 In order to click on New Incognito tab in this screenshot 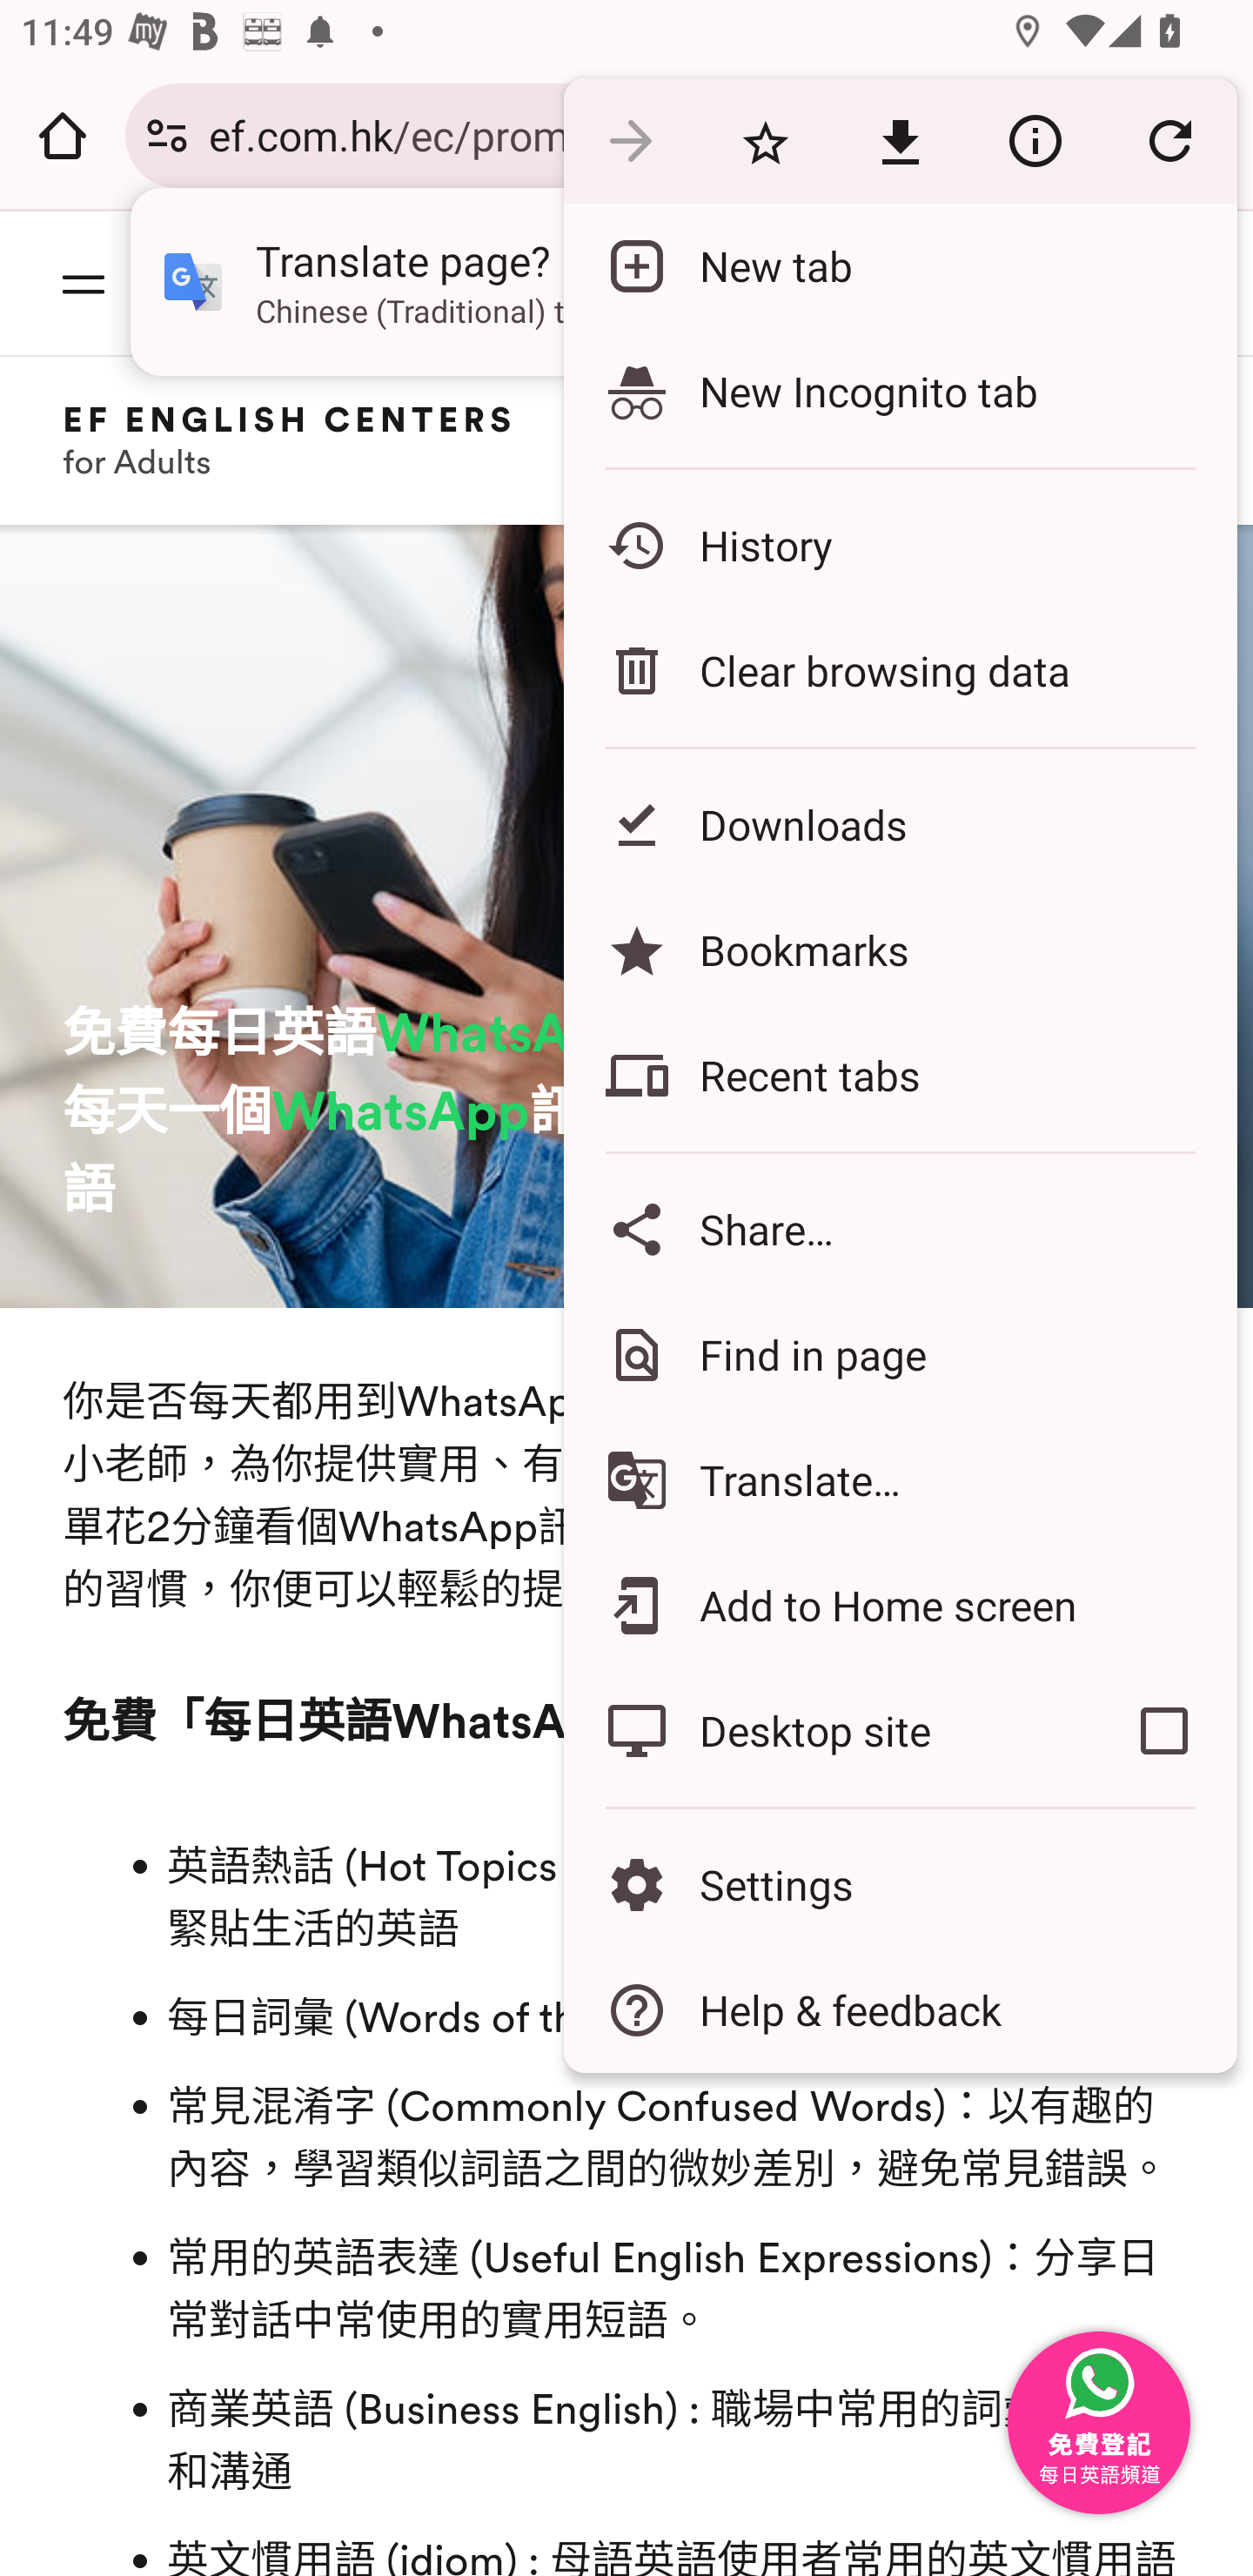, I will do `click(901, 391)`.